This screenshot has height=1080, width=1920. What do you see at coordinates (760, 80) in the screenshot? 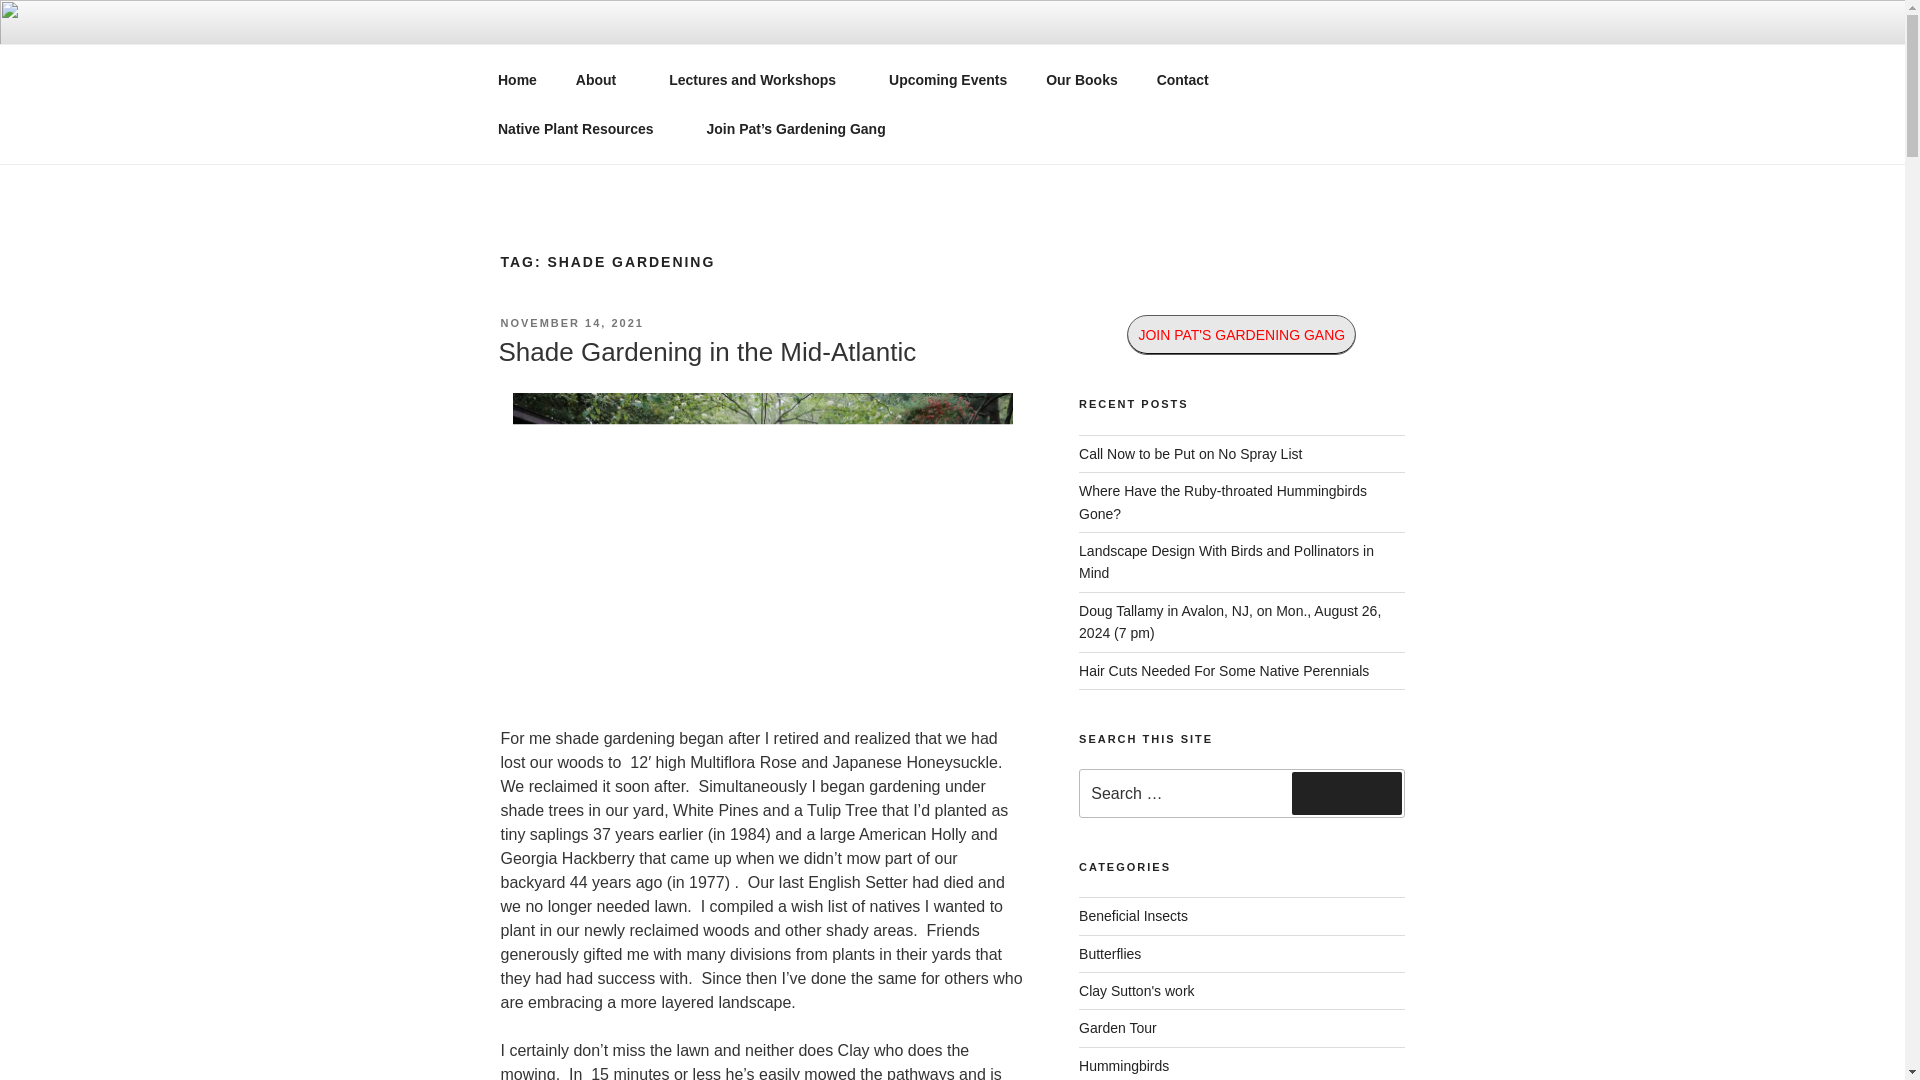
I see `Lectures and Workshops` at bounding box center [760, 80].